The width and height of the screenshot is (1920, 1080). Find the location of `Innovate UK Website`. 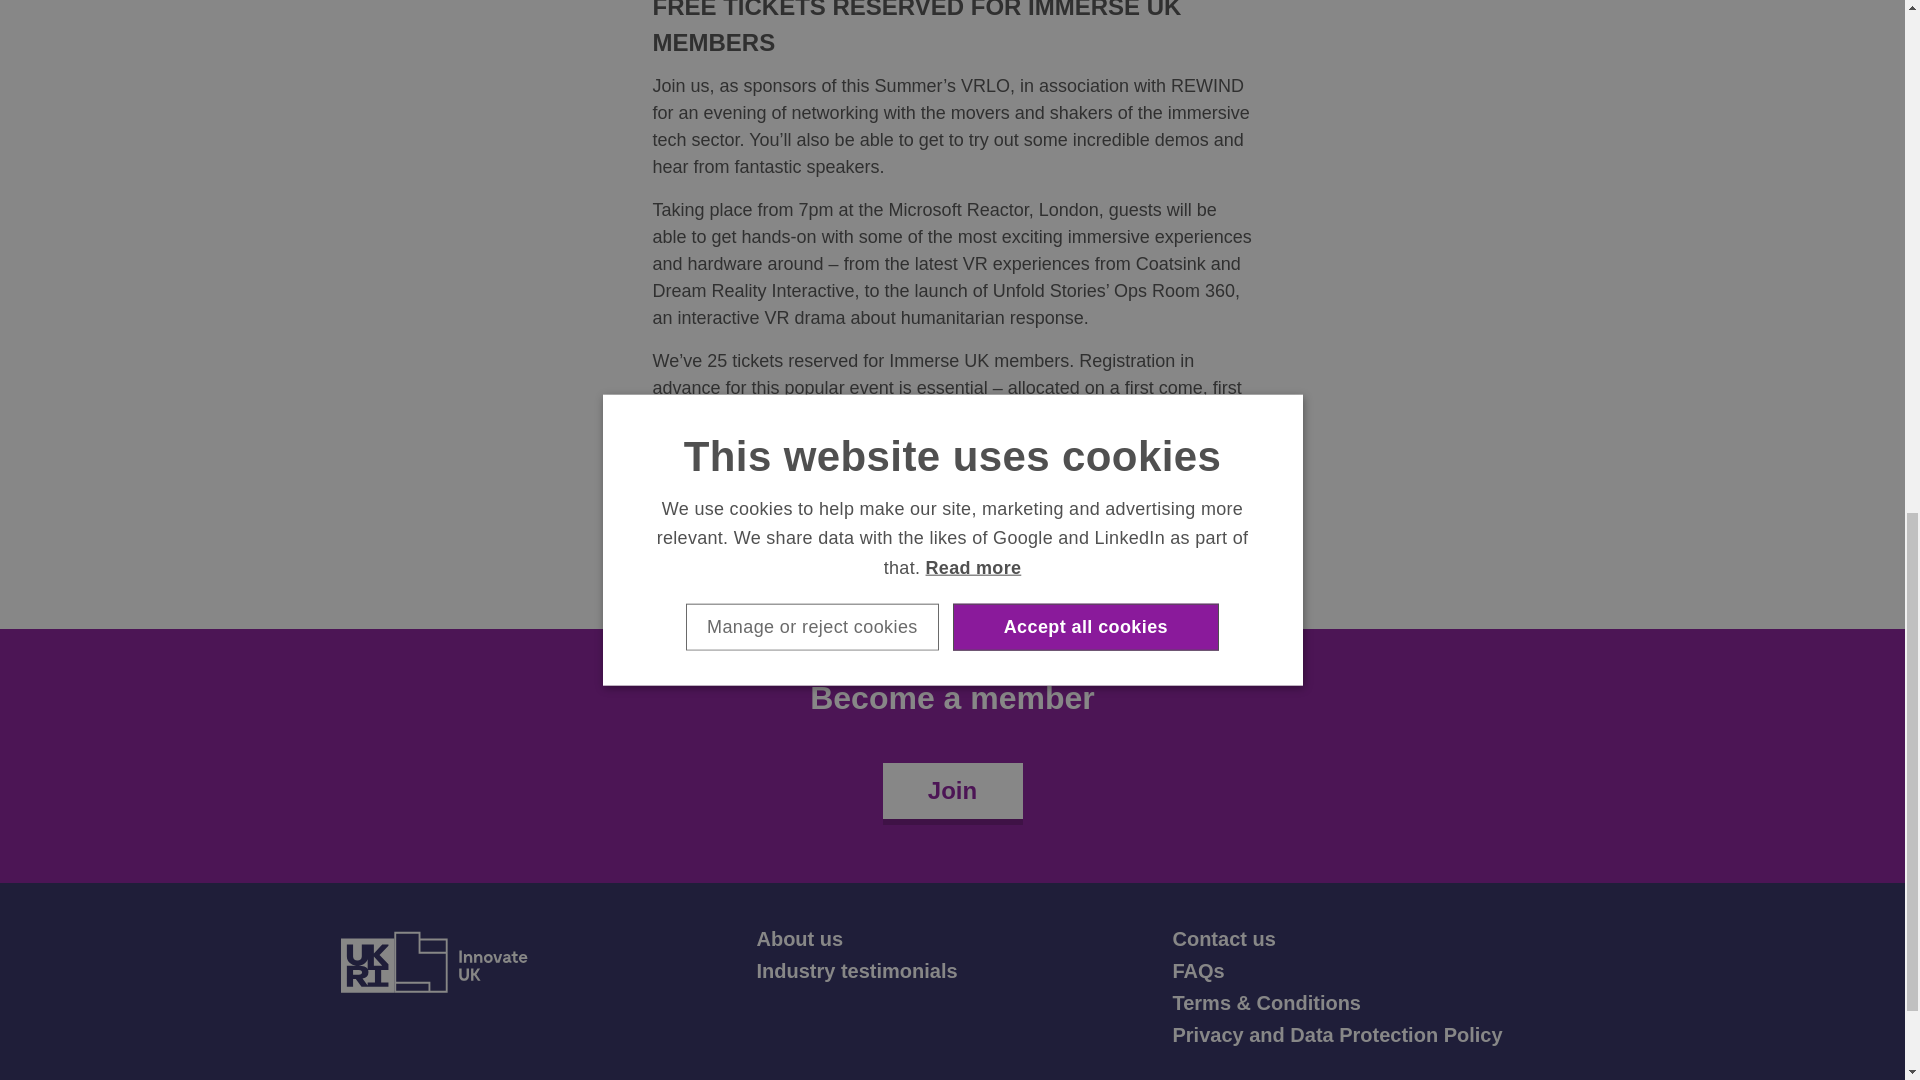

Innovate UK Website is located at coordinates (432, 961).